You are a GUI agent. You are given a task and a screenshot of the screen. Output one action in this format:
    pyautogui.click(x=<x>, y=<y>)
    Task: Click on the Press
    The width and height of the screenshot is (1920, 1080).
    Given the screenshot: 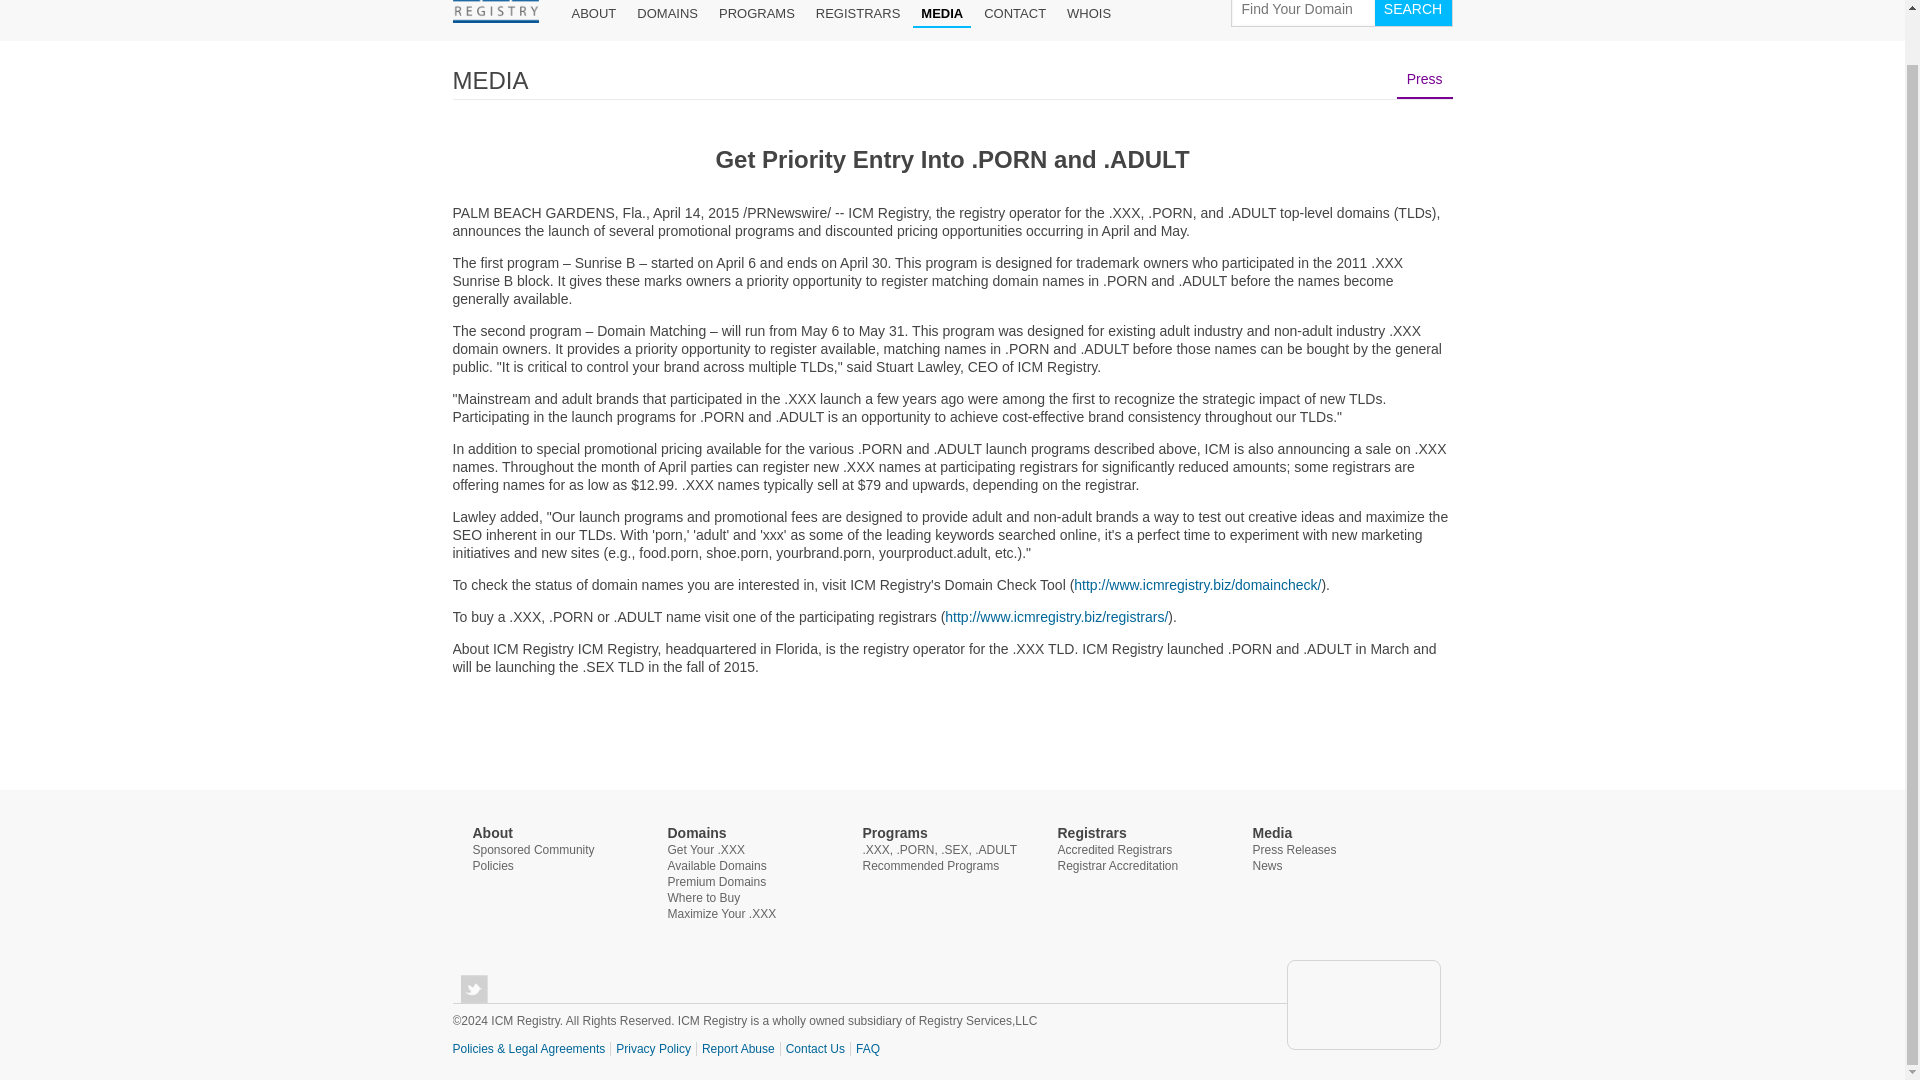 What is the action you would take?
    pyautogui.click(x=1425, y=79)
    